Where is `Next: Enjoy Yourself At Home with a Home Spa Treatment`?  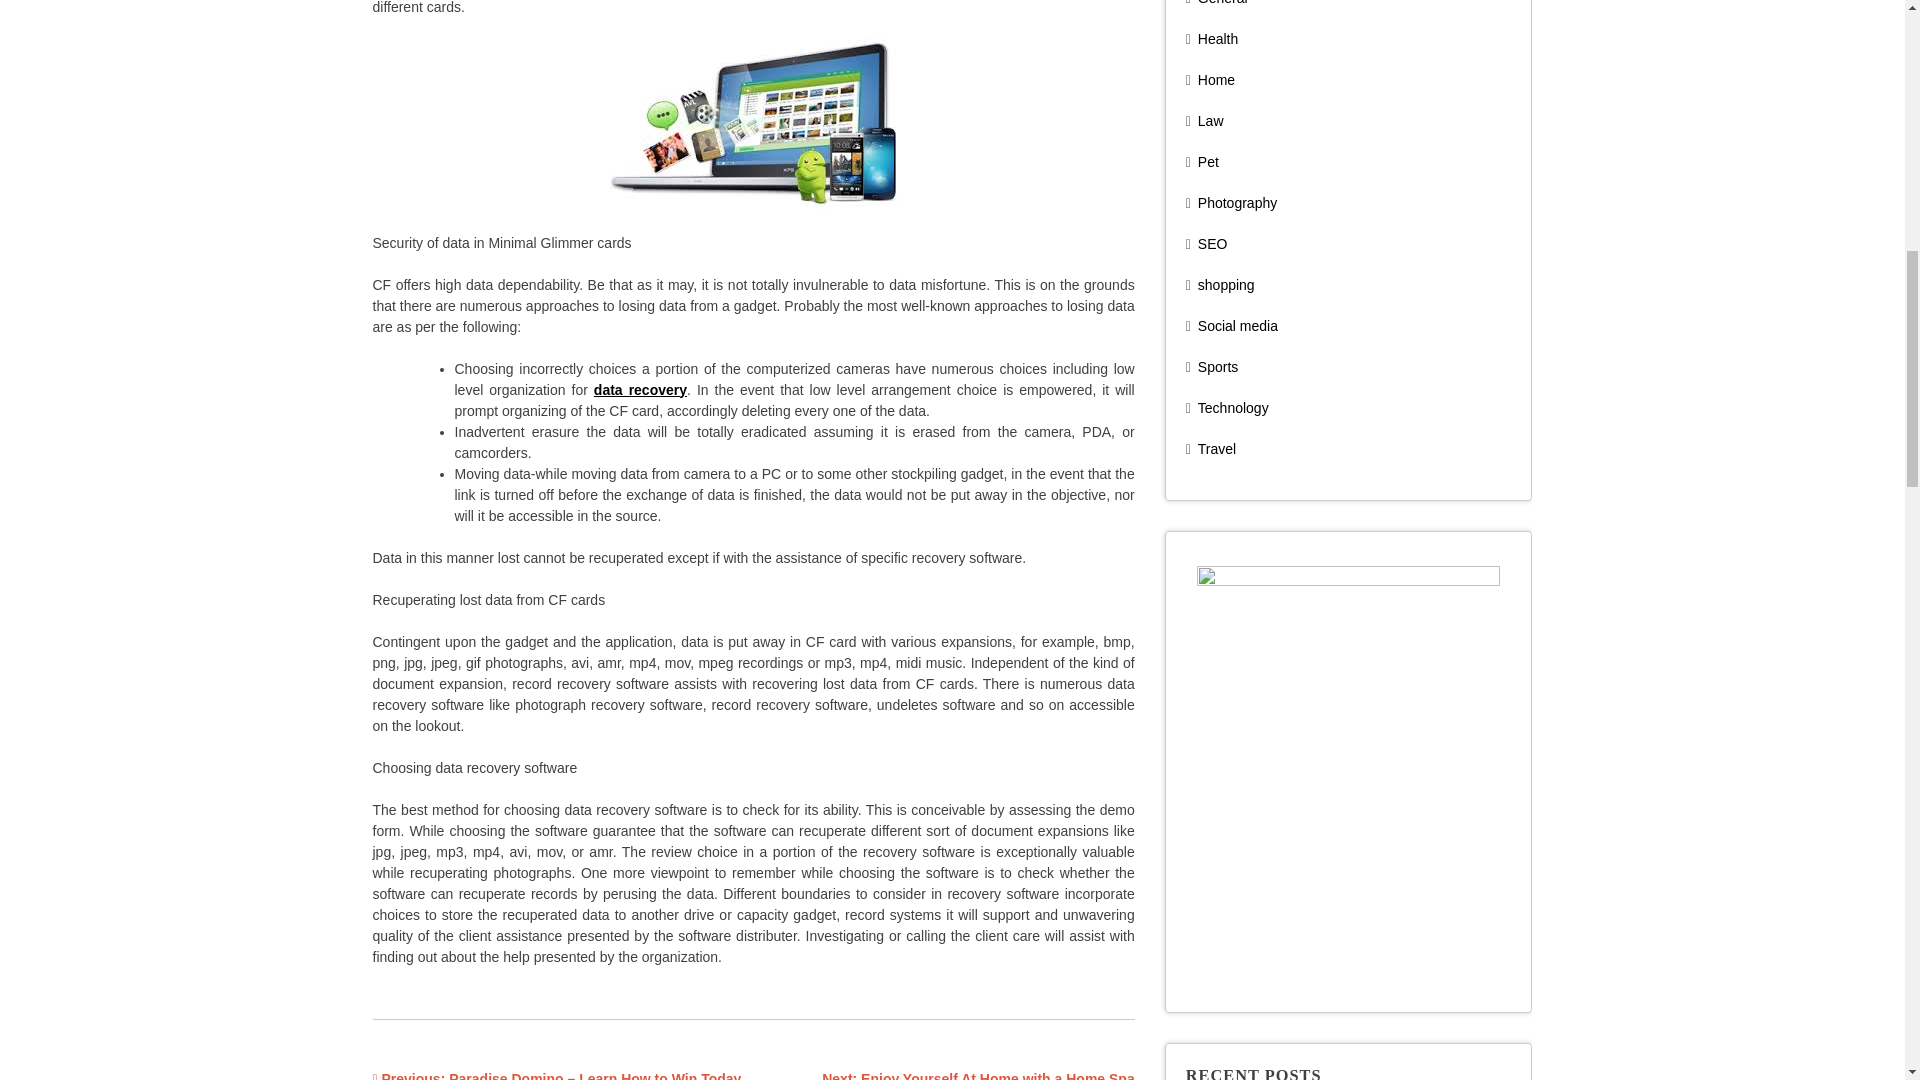
Next: Enjoy Yourself At Home with a Home Spa Treatment is located at coordinates (978, 1075).